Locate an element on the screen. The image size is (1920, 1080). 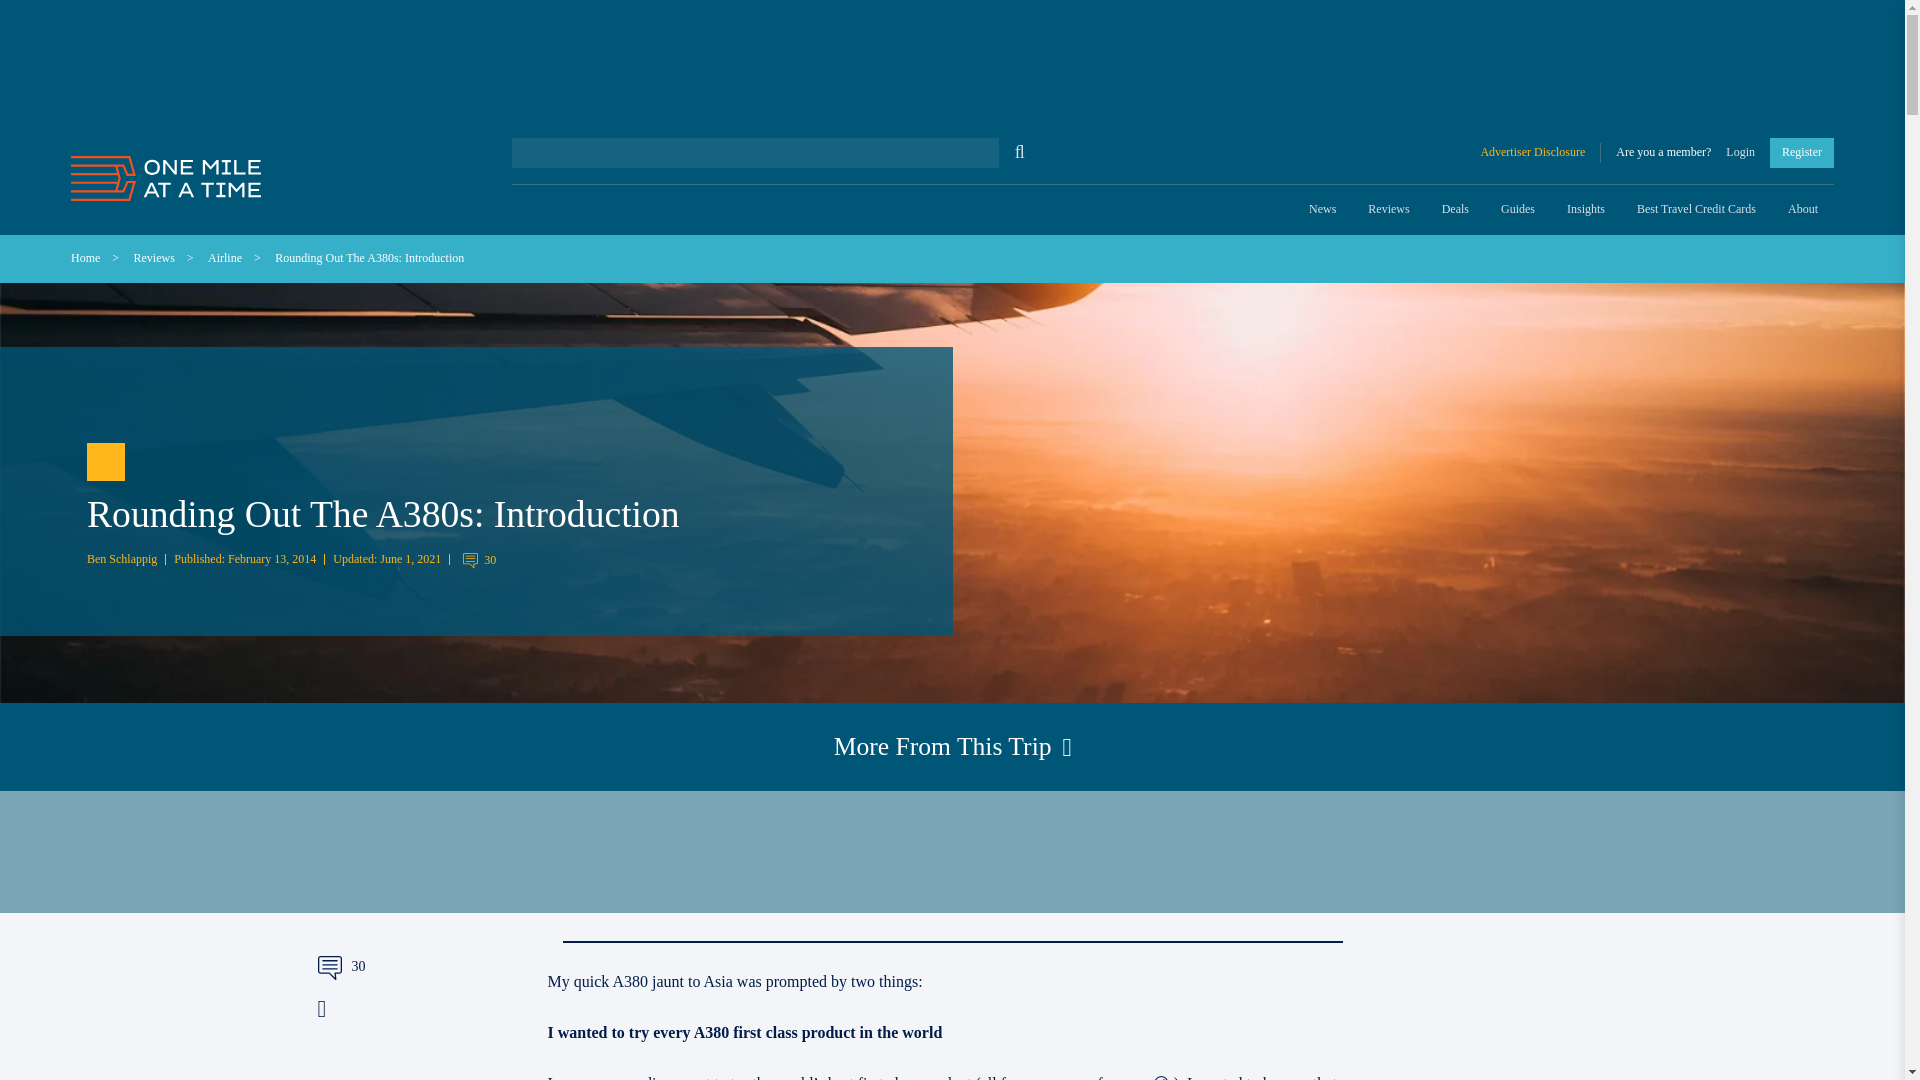
Deals is located at coordinates (1455, 210).